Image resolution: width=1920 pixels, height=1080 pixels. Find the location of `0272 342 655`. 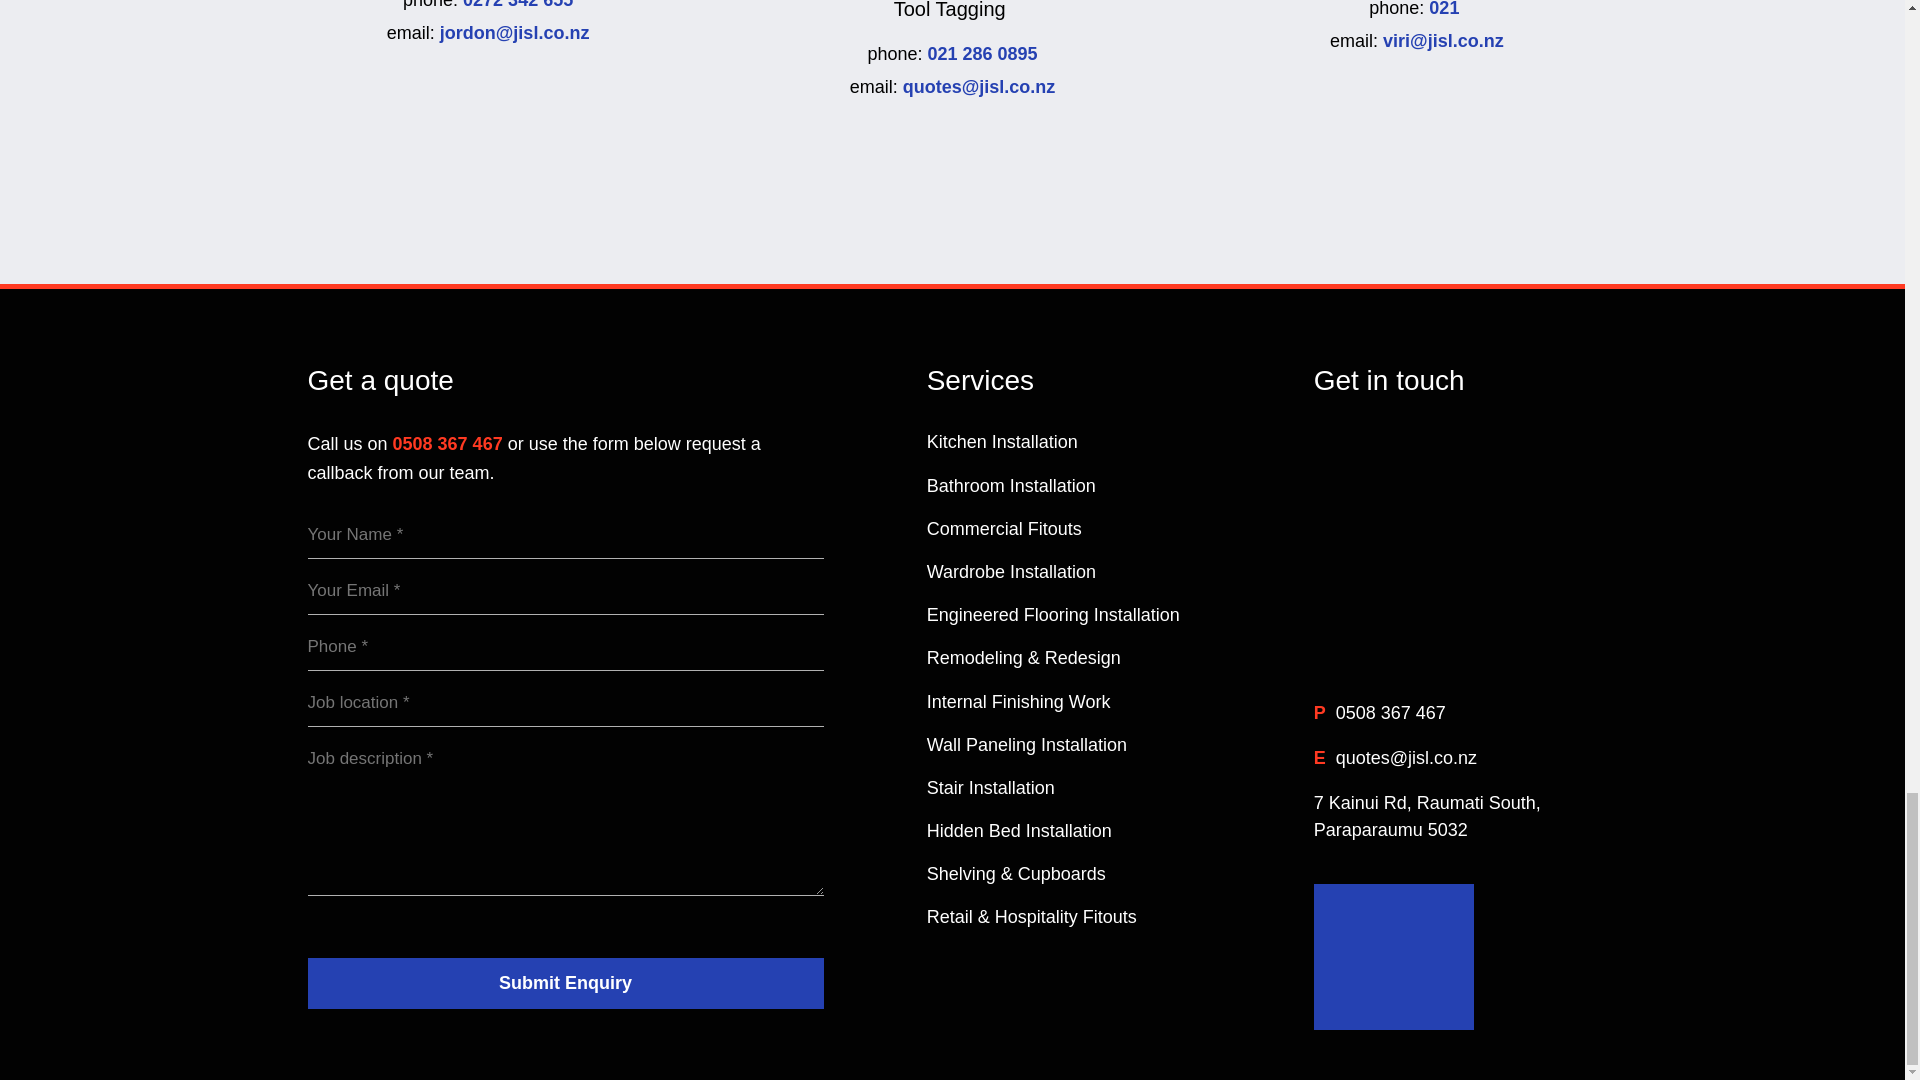

0272 342 655 is located at coordinates (517, 4).